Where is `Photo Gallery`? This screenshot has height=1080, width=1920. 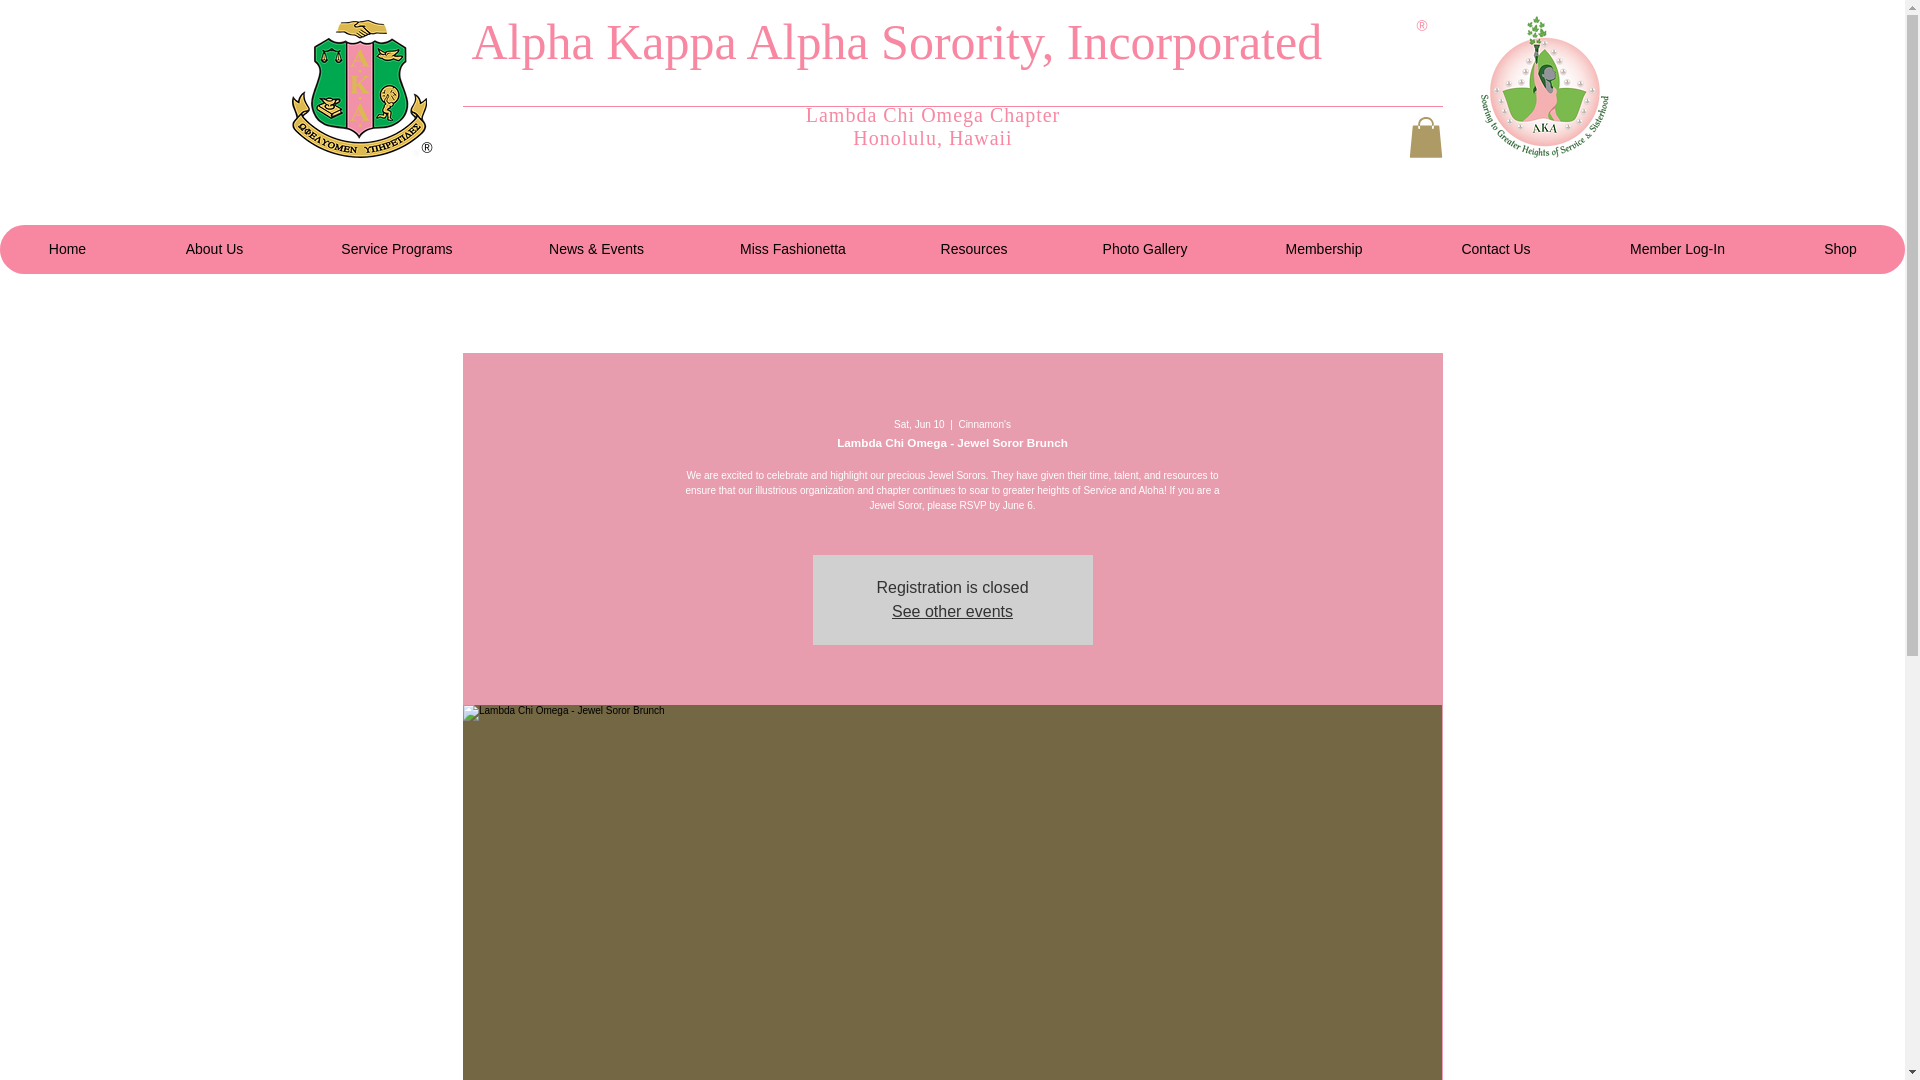
Photo Gallery is located at coordinates (1144, 249).